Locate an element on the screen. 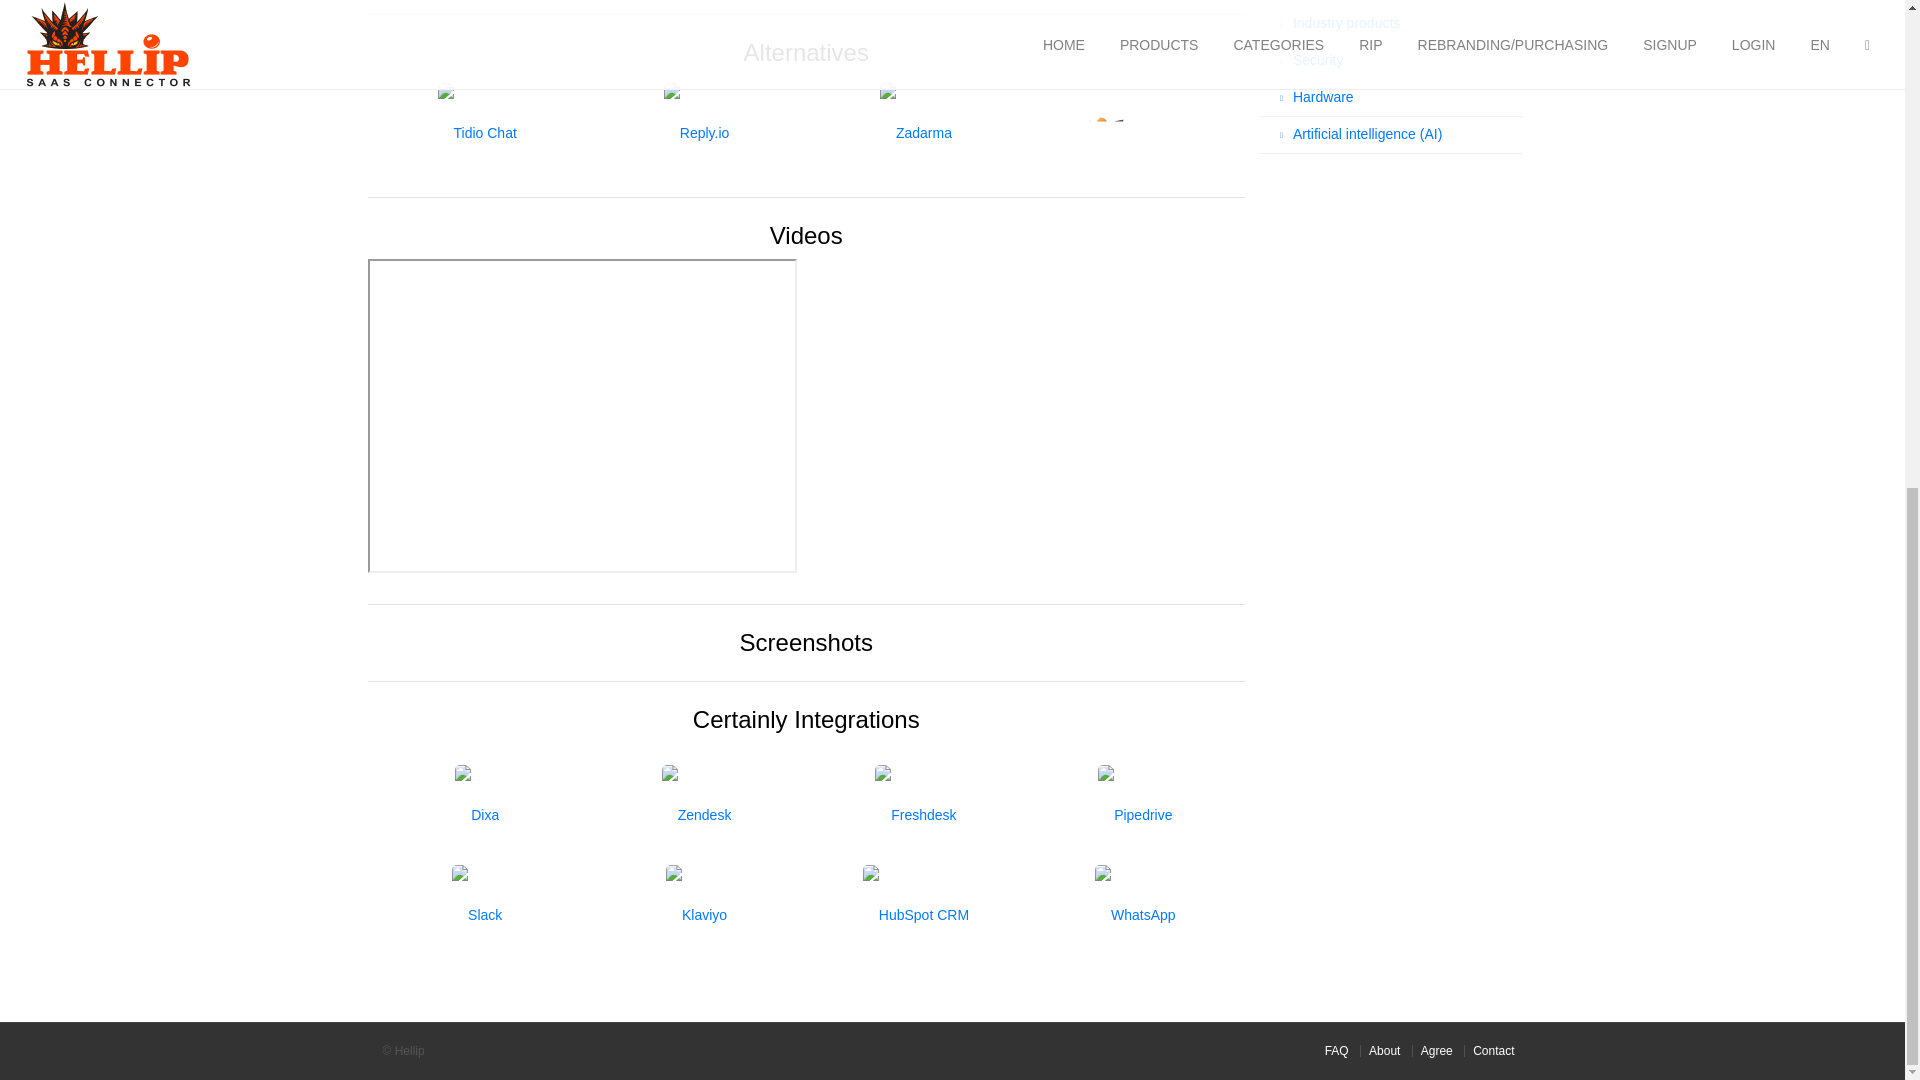 Image resolution: width=1920 pixels, height=1080 pixels. Zendesk is. About, connectores, integrations is located at coordinates (696, 814).